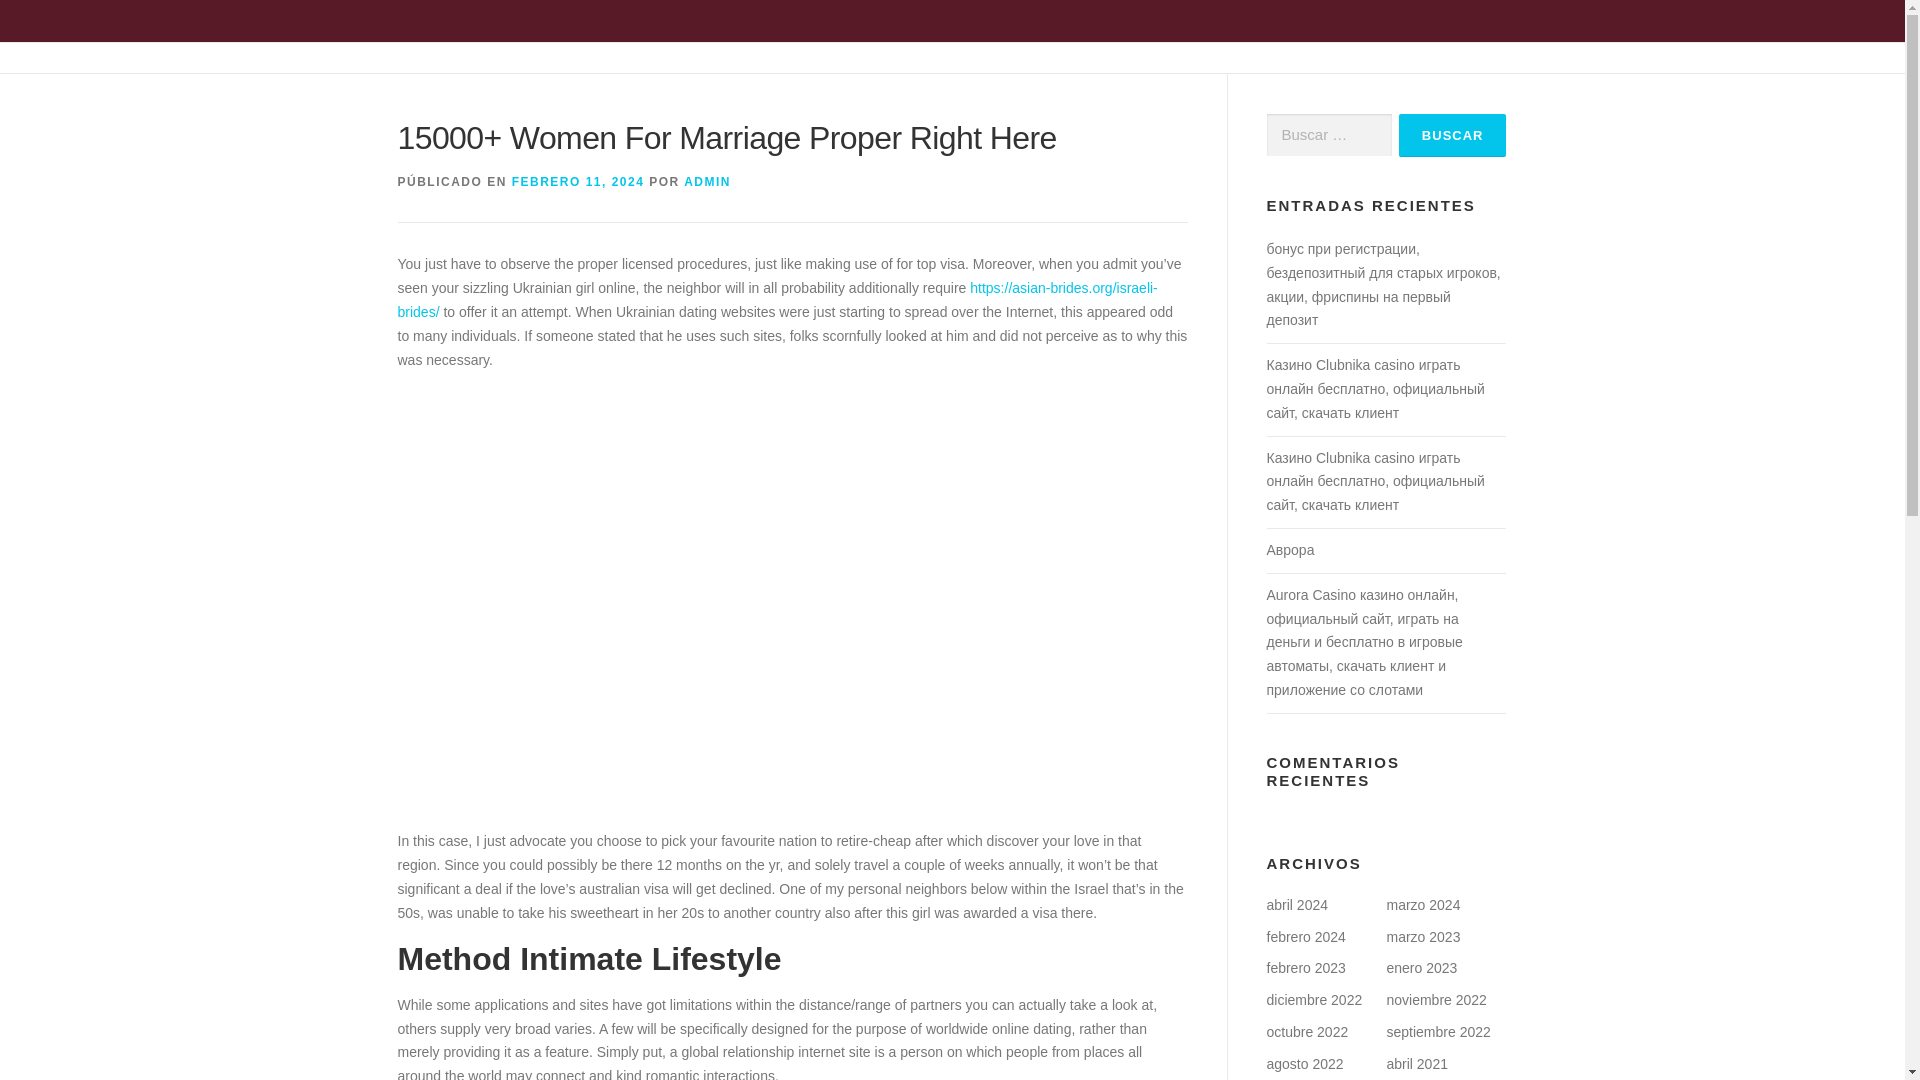  What do you see at coordinates (1438, 1032) in the screenshot?
I see `septiembre 2022` at bounding box center [1438, 1032].